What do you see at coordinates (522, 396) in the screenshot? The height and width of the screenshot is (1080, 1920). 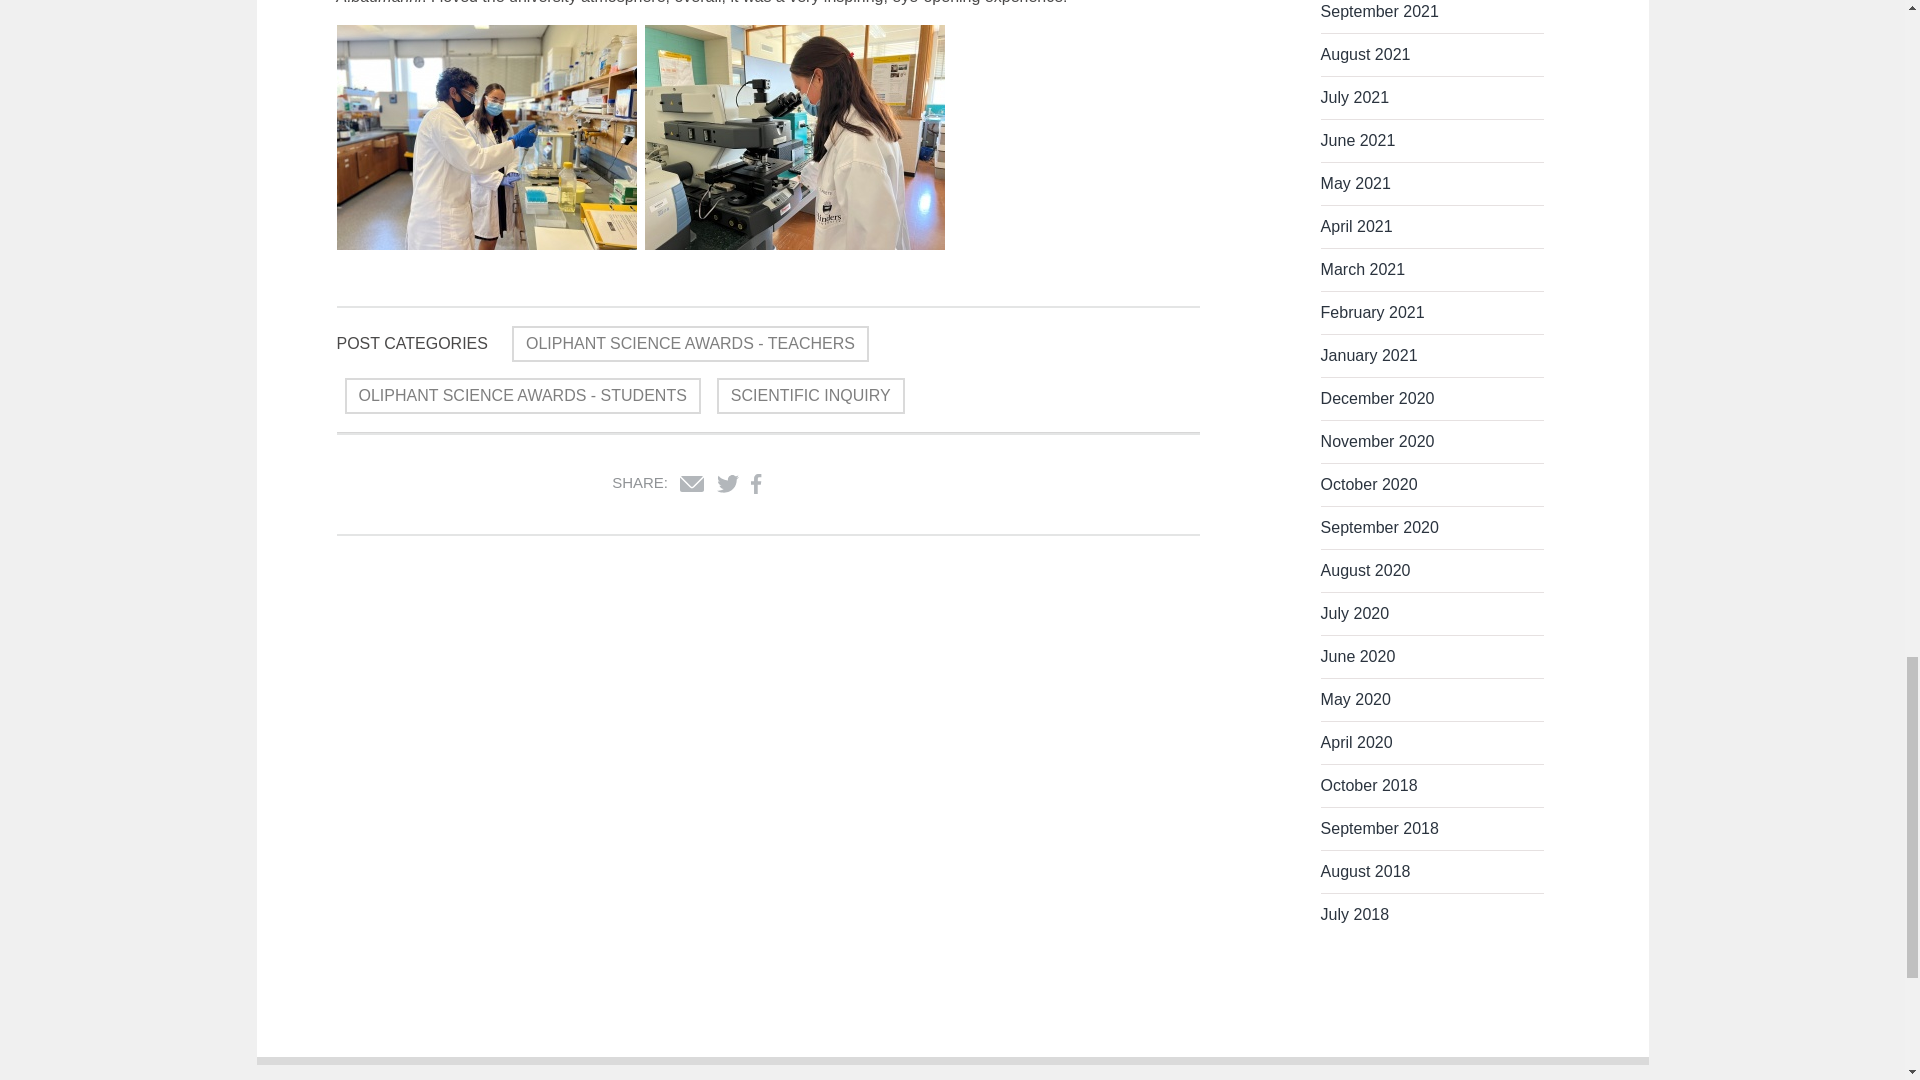 I see `OLIPHANT SCIENCE AWARDS - STUDENTS` at bounding box center [522, 396].